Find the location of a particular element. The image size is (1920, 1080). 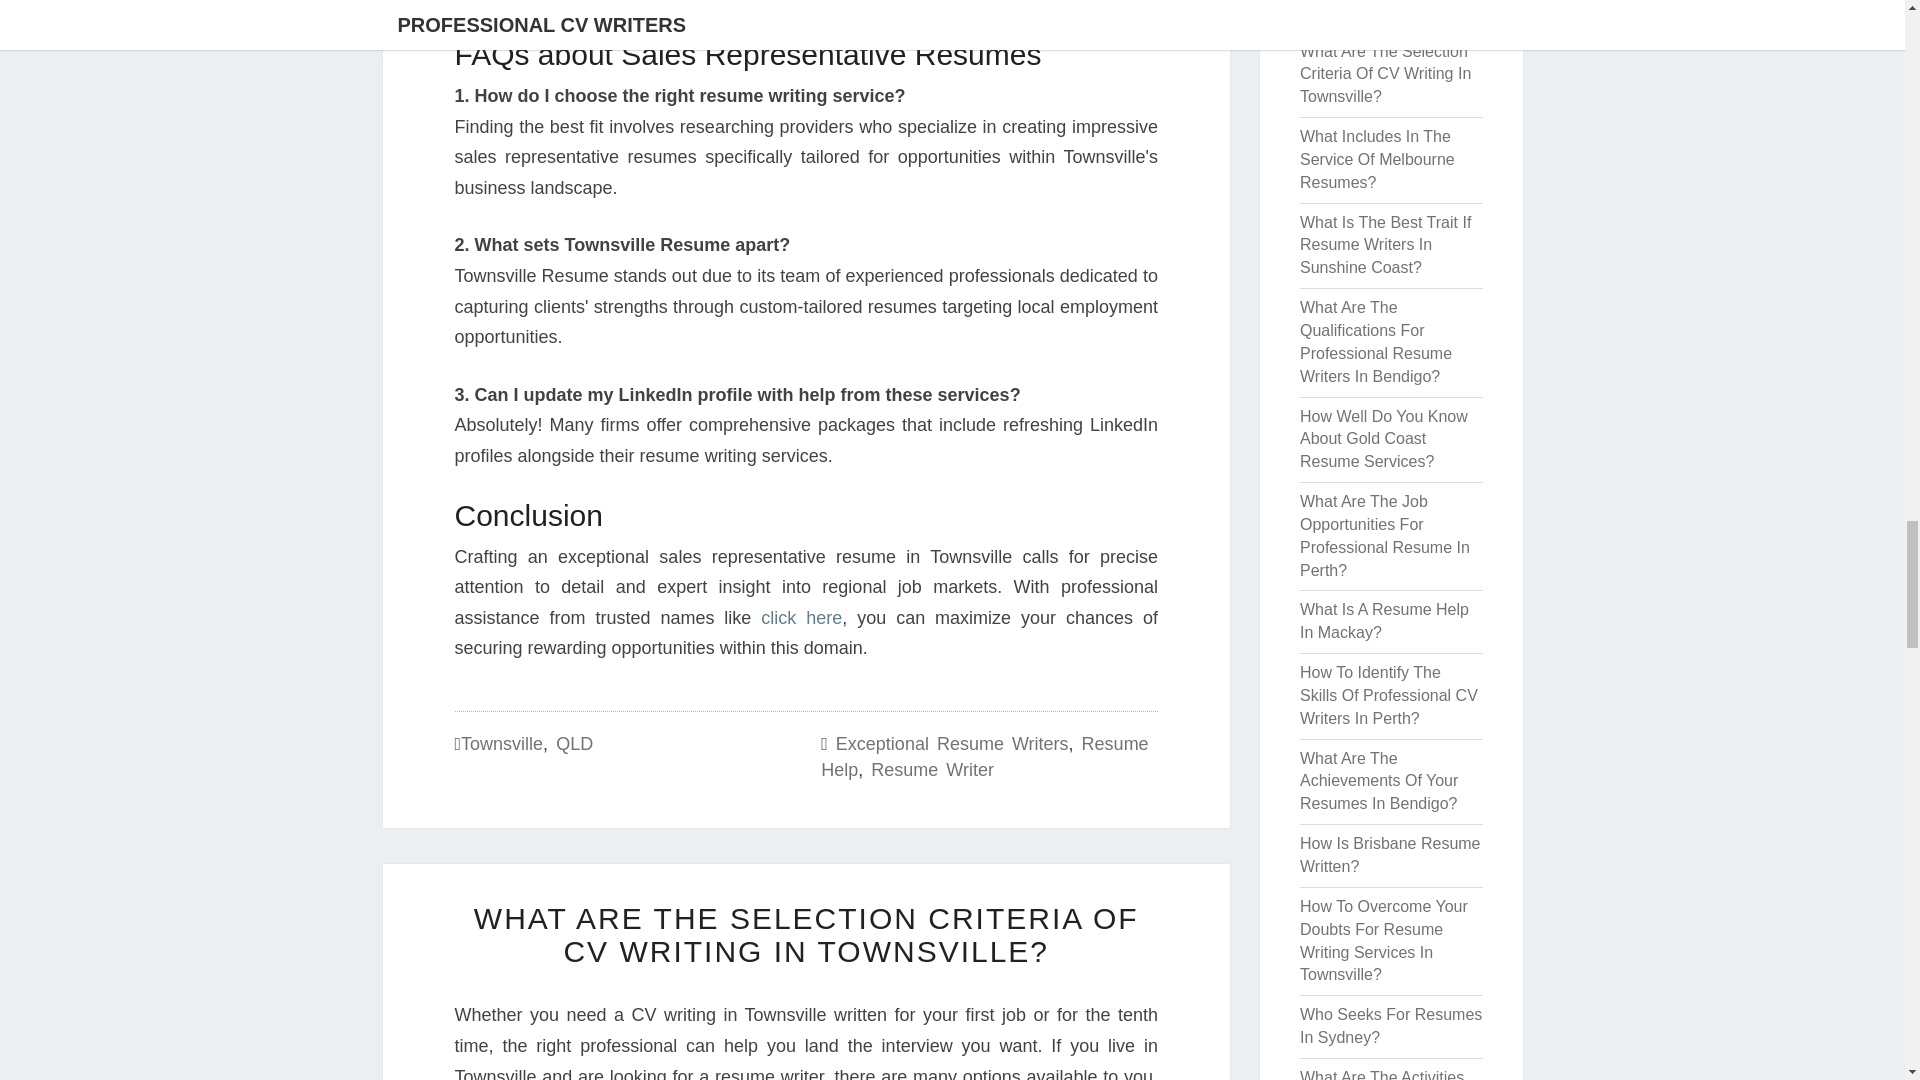

click here is located at coordinates (801, 618).